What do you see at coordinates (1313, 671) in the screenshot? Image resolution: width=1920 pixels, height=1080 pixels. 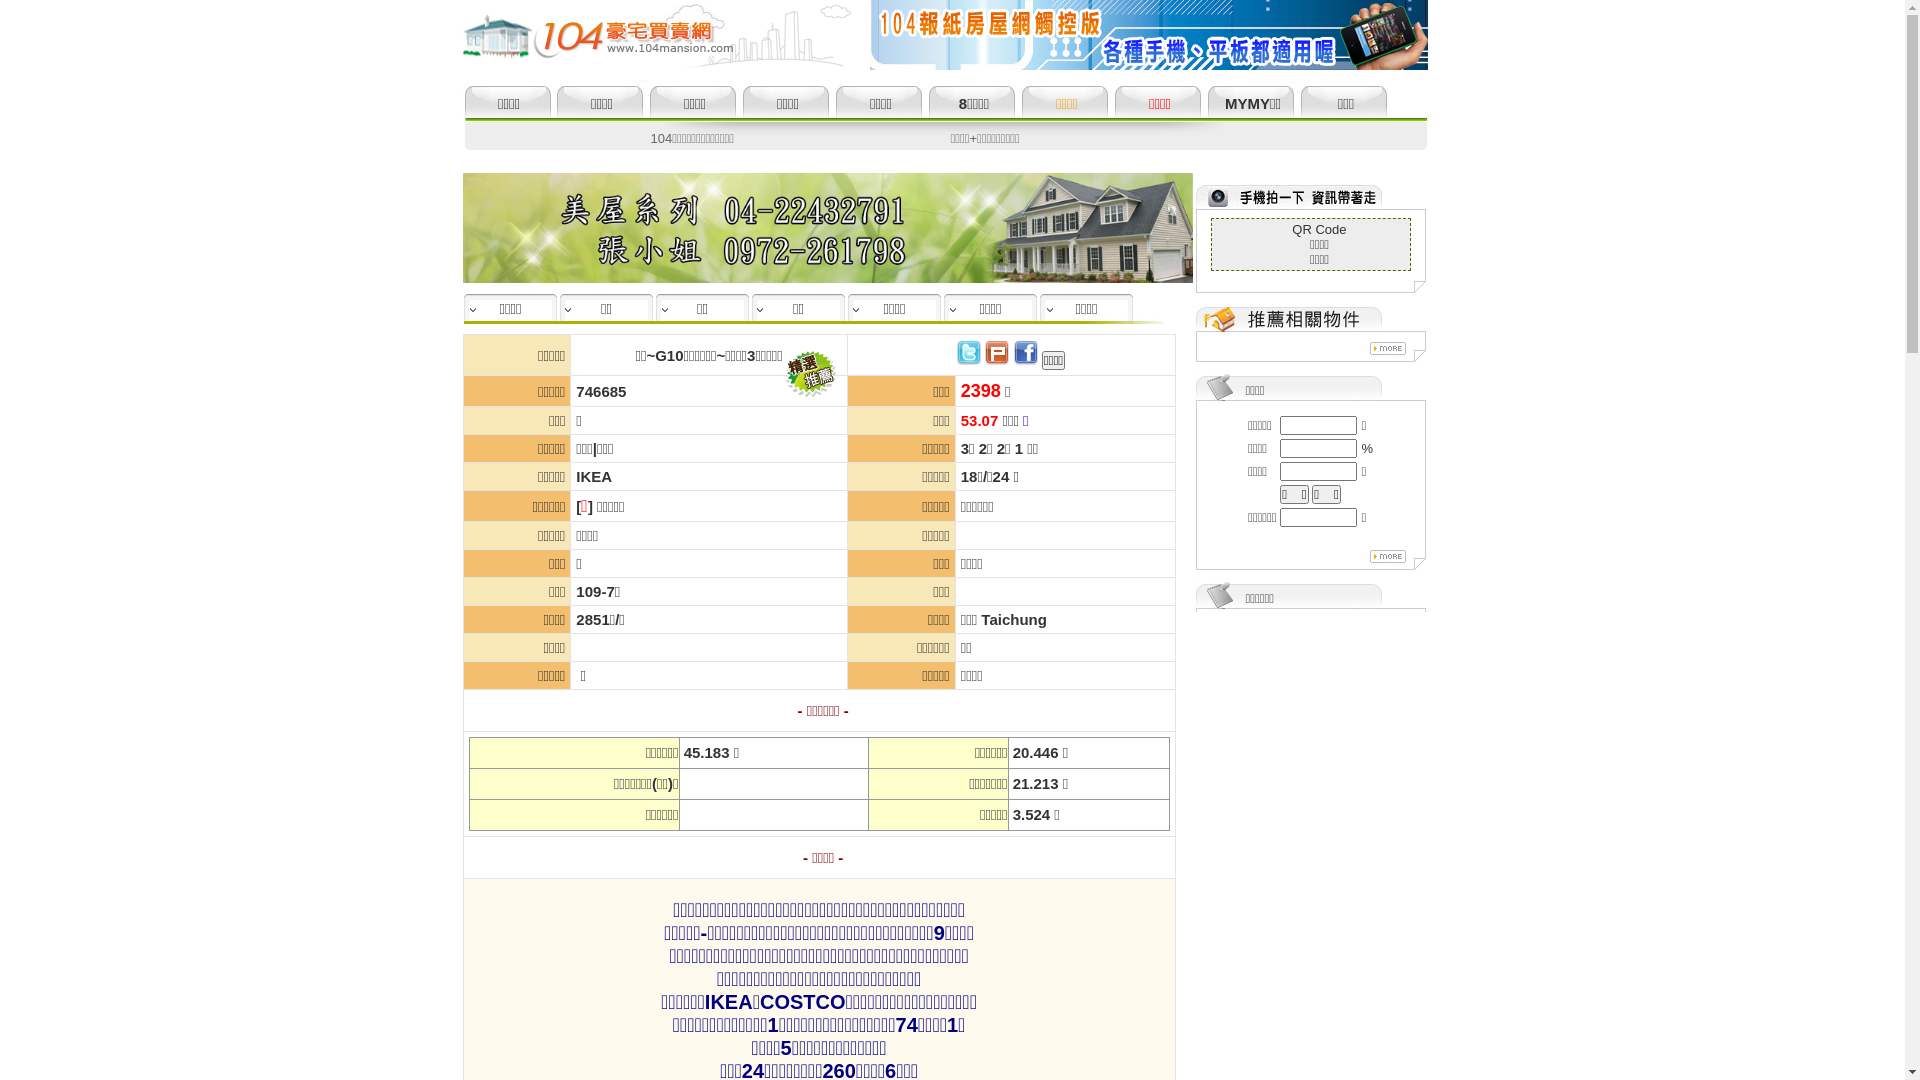 I see `Advertisement` at bounding box center [1313, 671].